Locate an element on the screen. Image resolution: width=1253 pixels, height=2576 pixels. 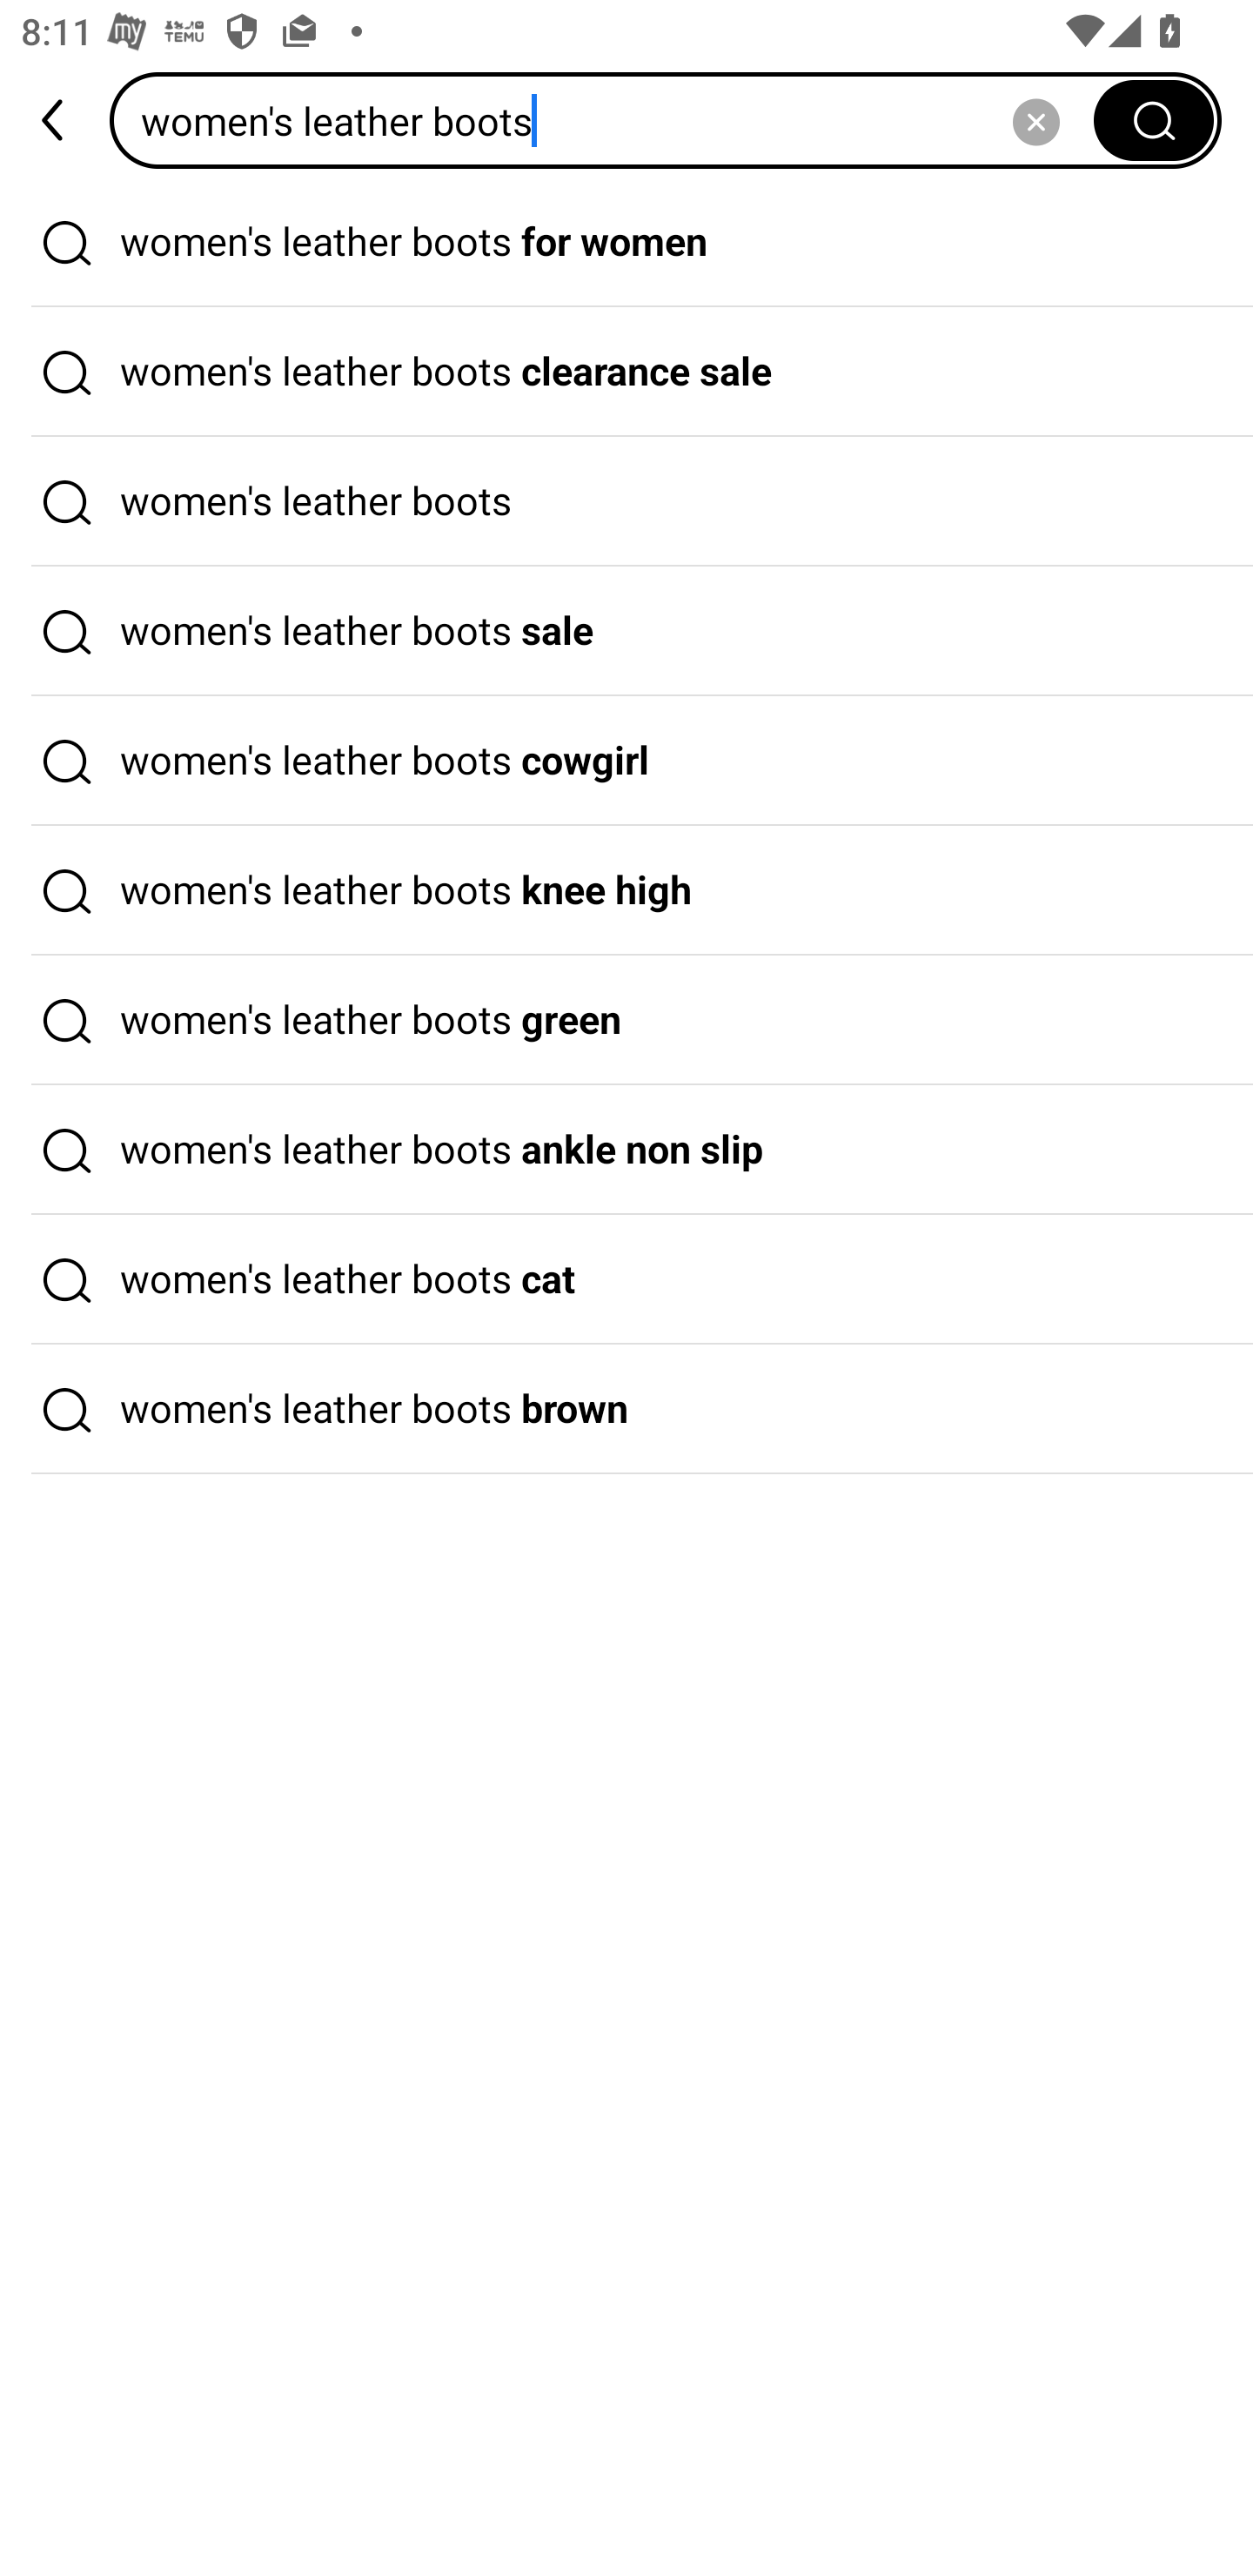
women's leather boots for women is located at coordinates (626, 242).